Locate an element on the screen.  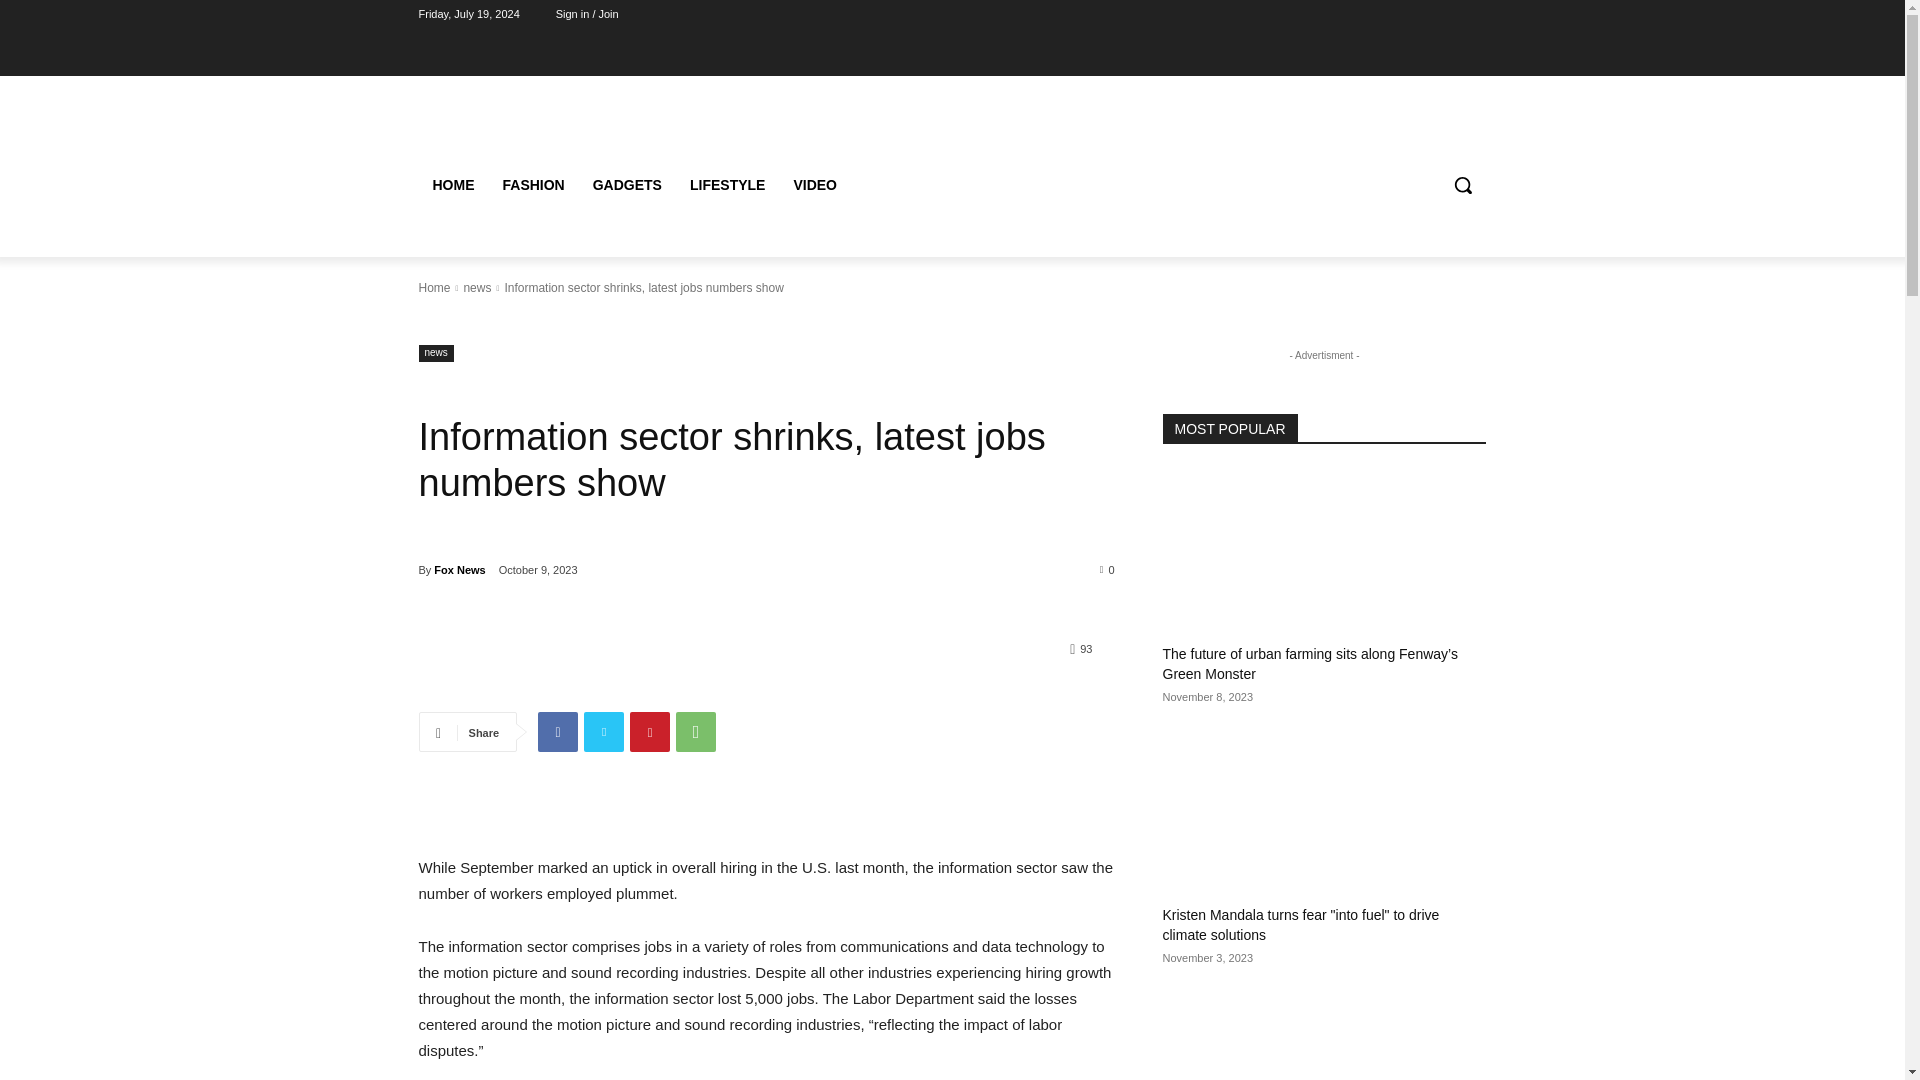
View all posts in news is located at coordinates (476, 287).